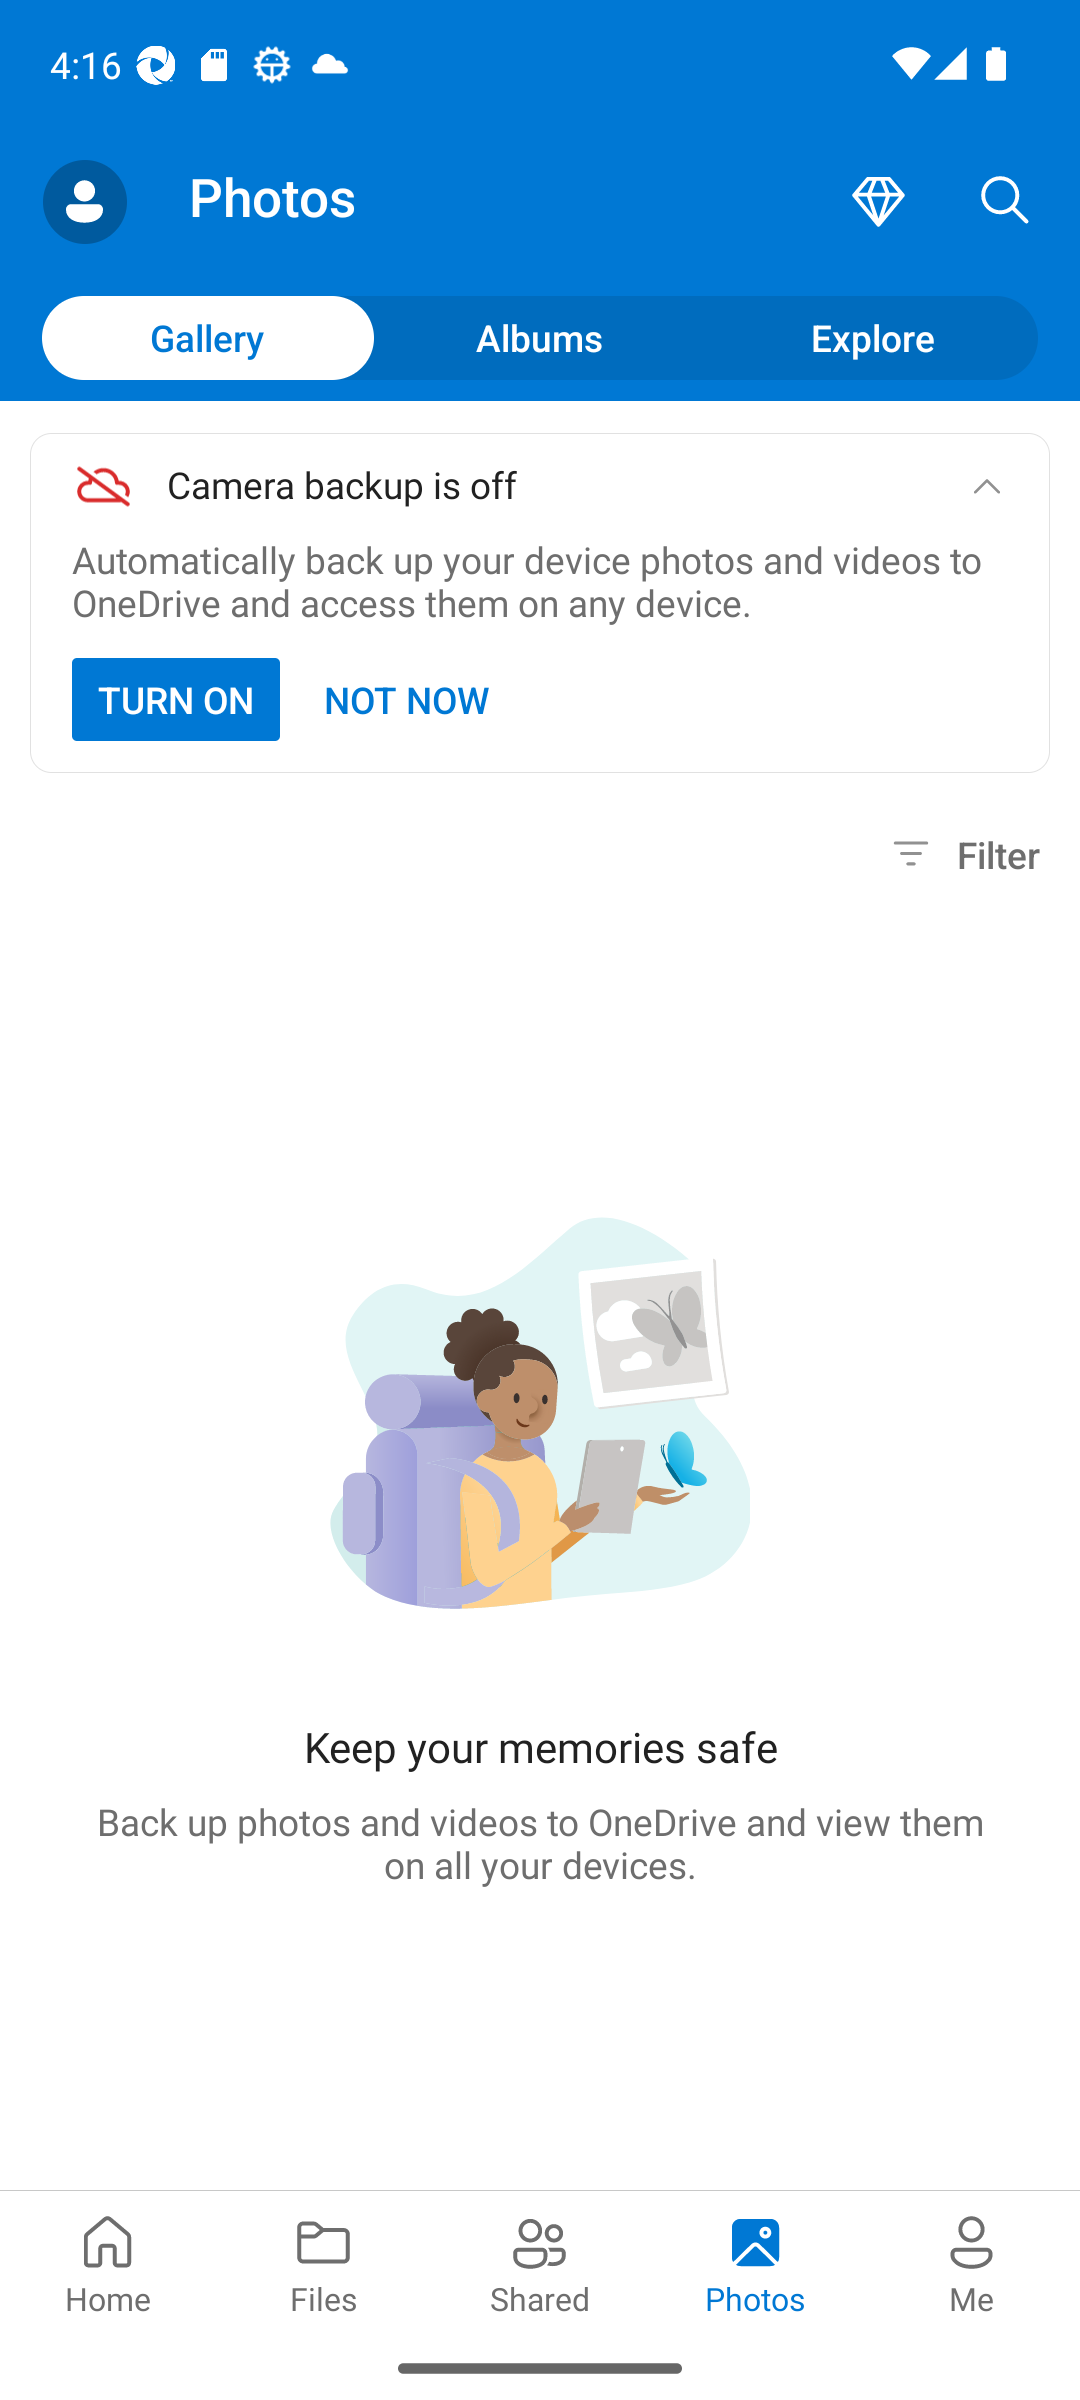 This screenshot has width=1080, height=2400. I want to click on Albums, so click(540, 337).